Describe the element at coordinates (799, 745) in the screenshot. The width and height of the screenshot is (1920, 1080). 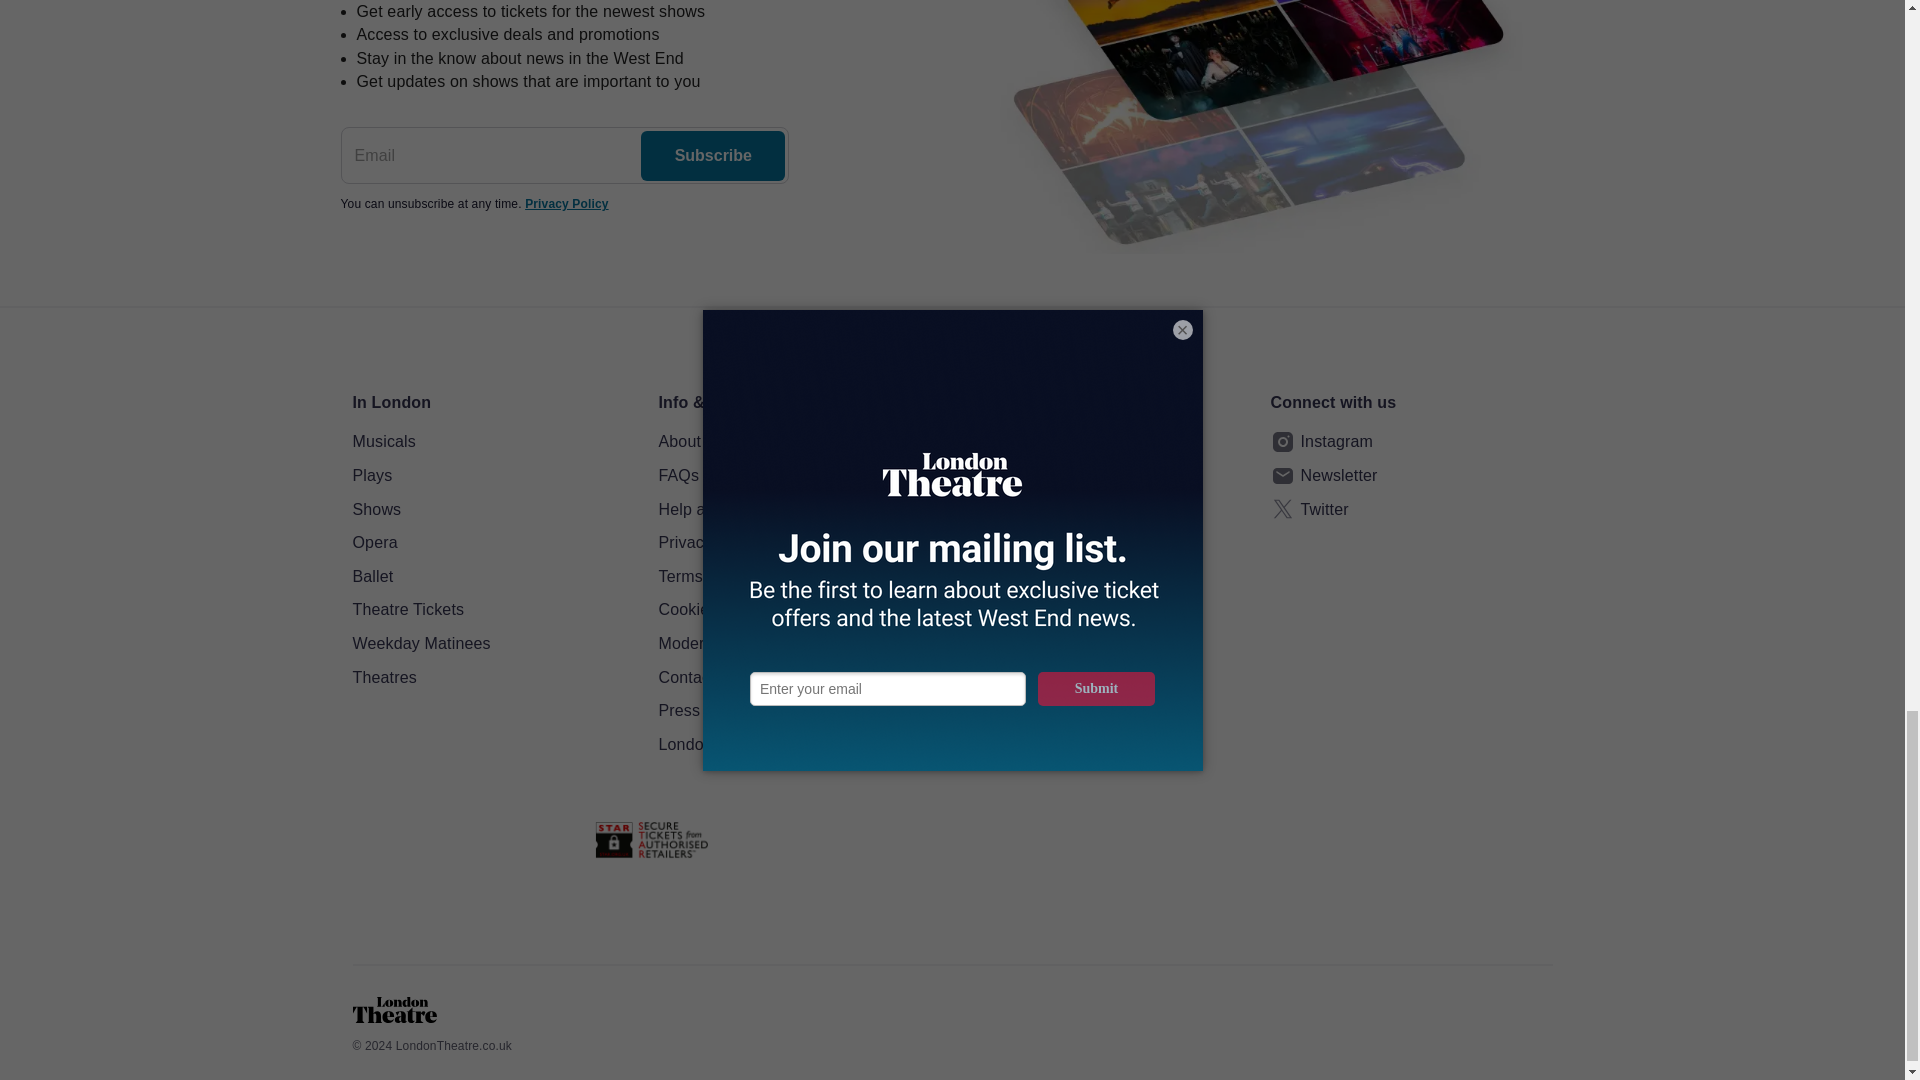
I see `London Theatre Magazine` at that location.